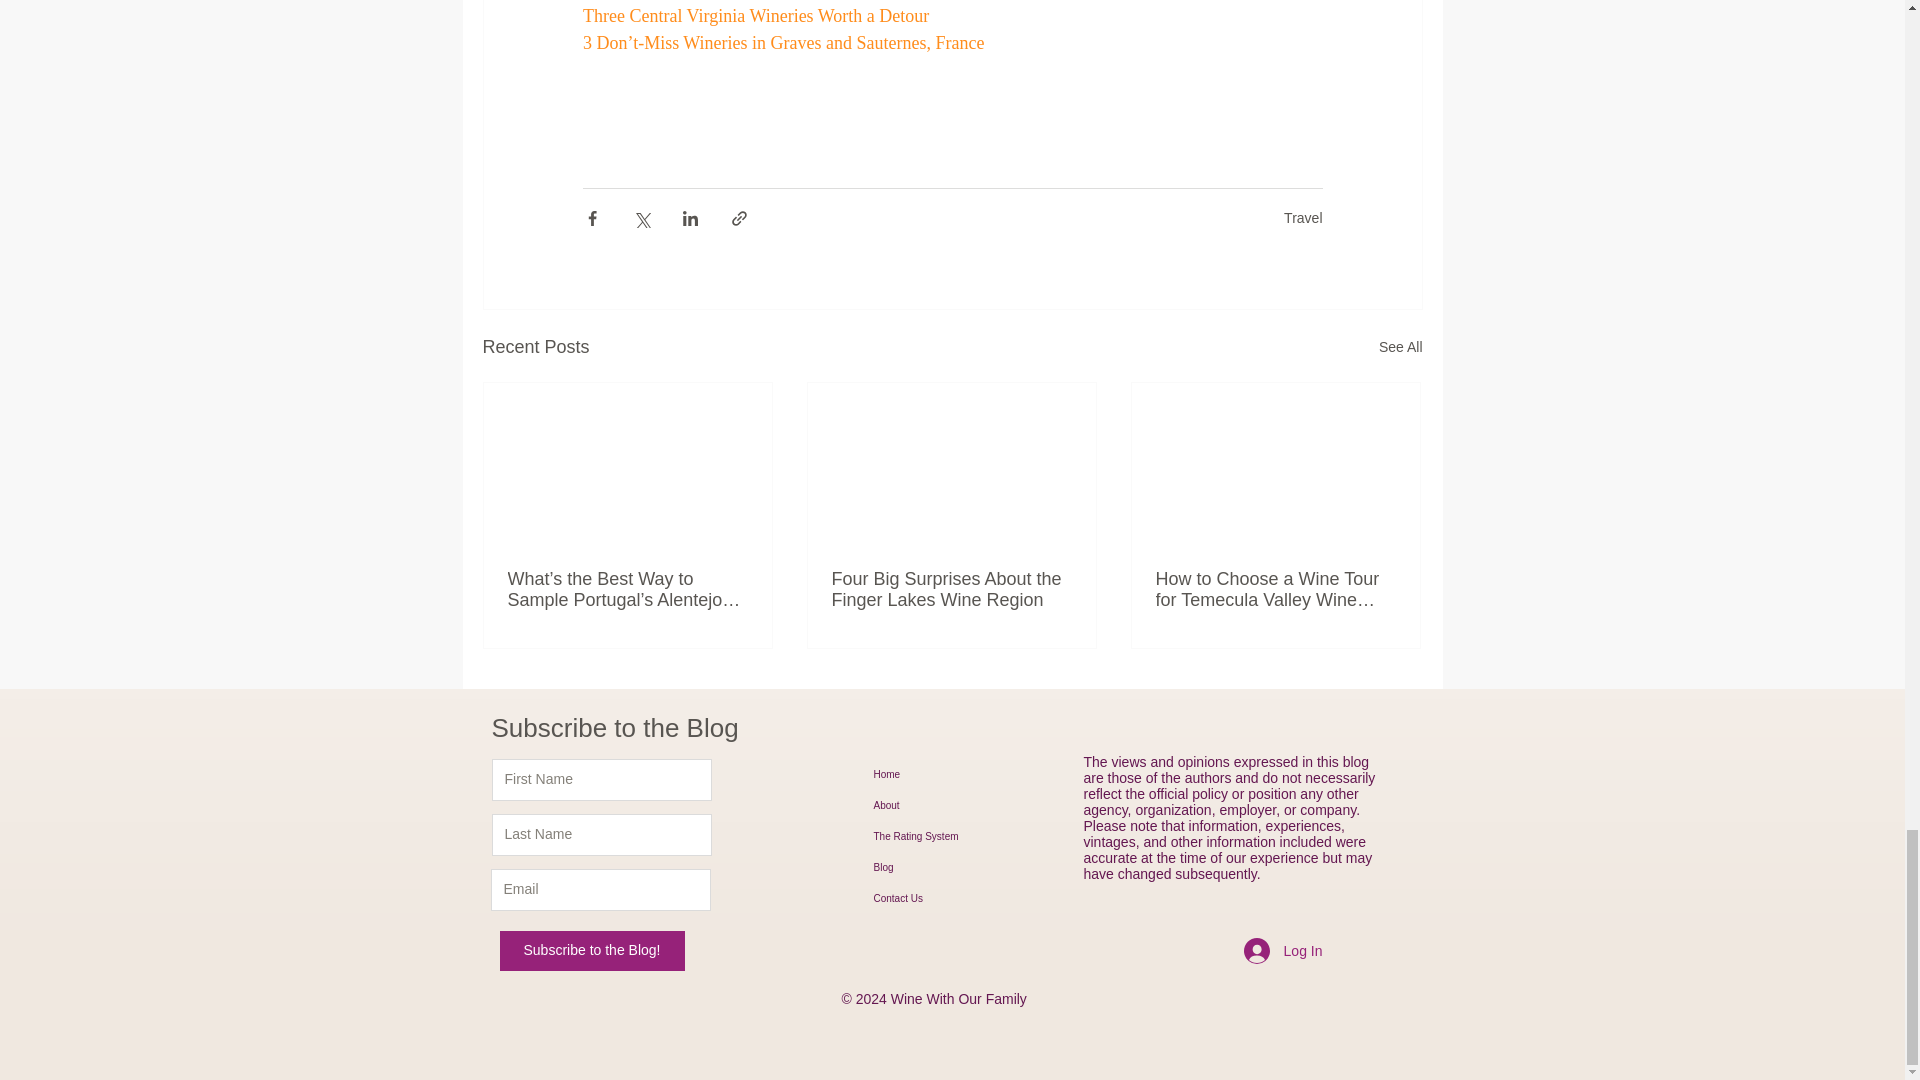  Describe the element at coordinates (754, 16) in the screenshot. I see `Three Central Virginia Wineries Worth a Detour` at that location.